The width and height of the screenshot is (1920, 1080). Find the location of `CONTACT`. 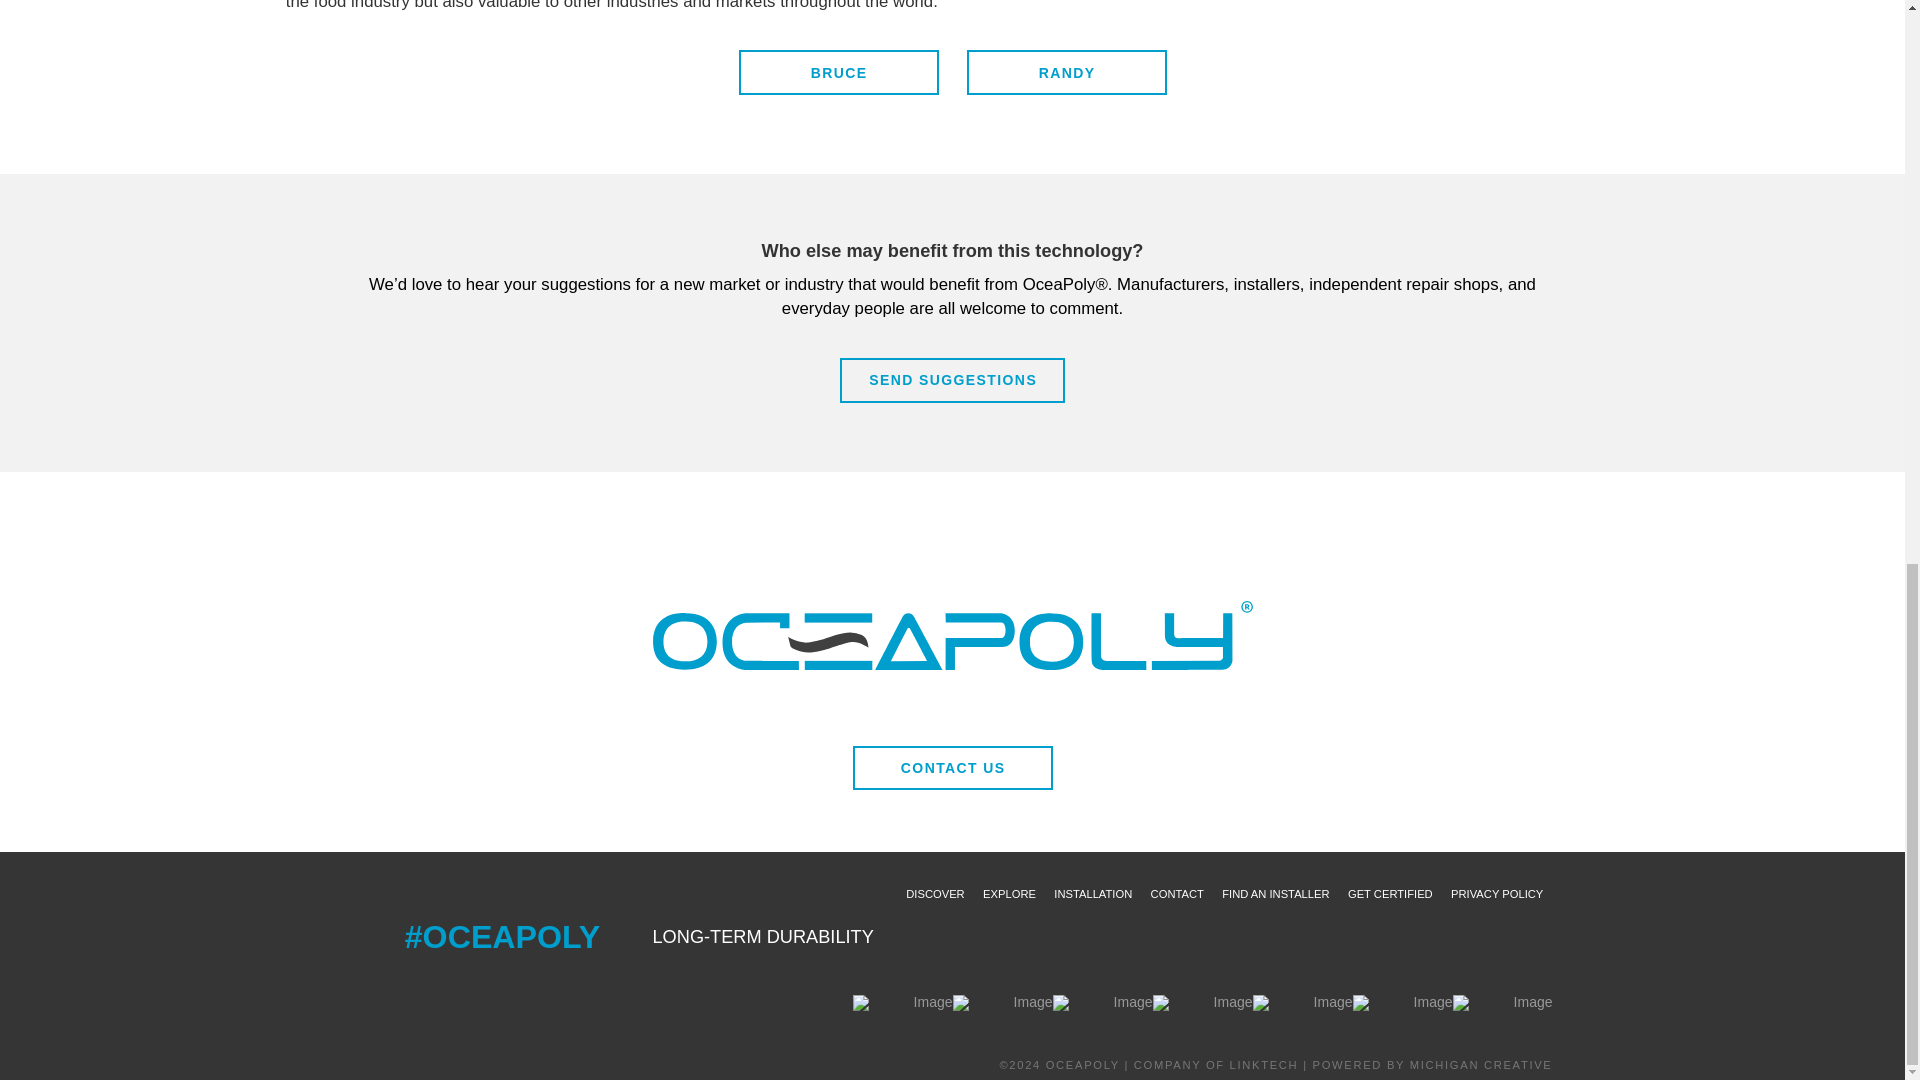

CONTACT is located at coordinates (1176, 893).